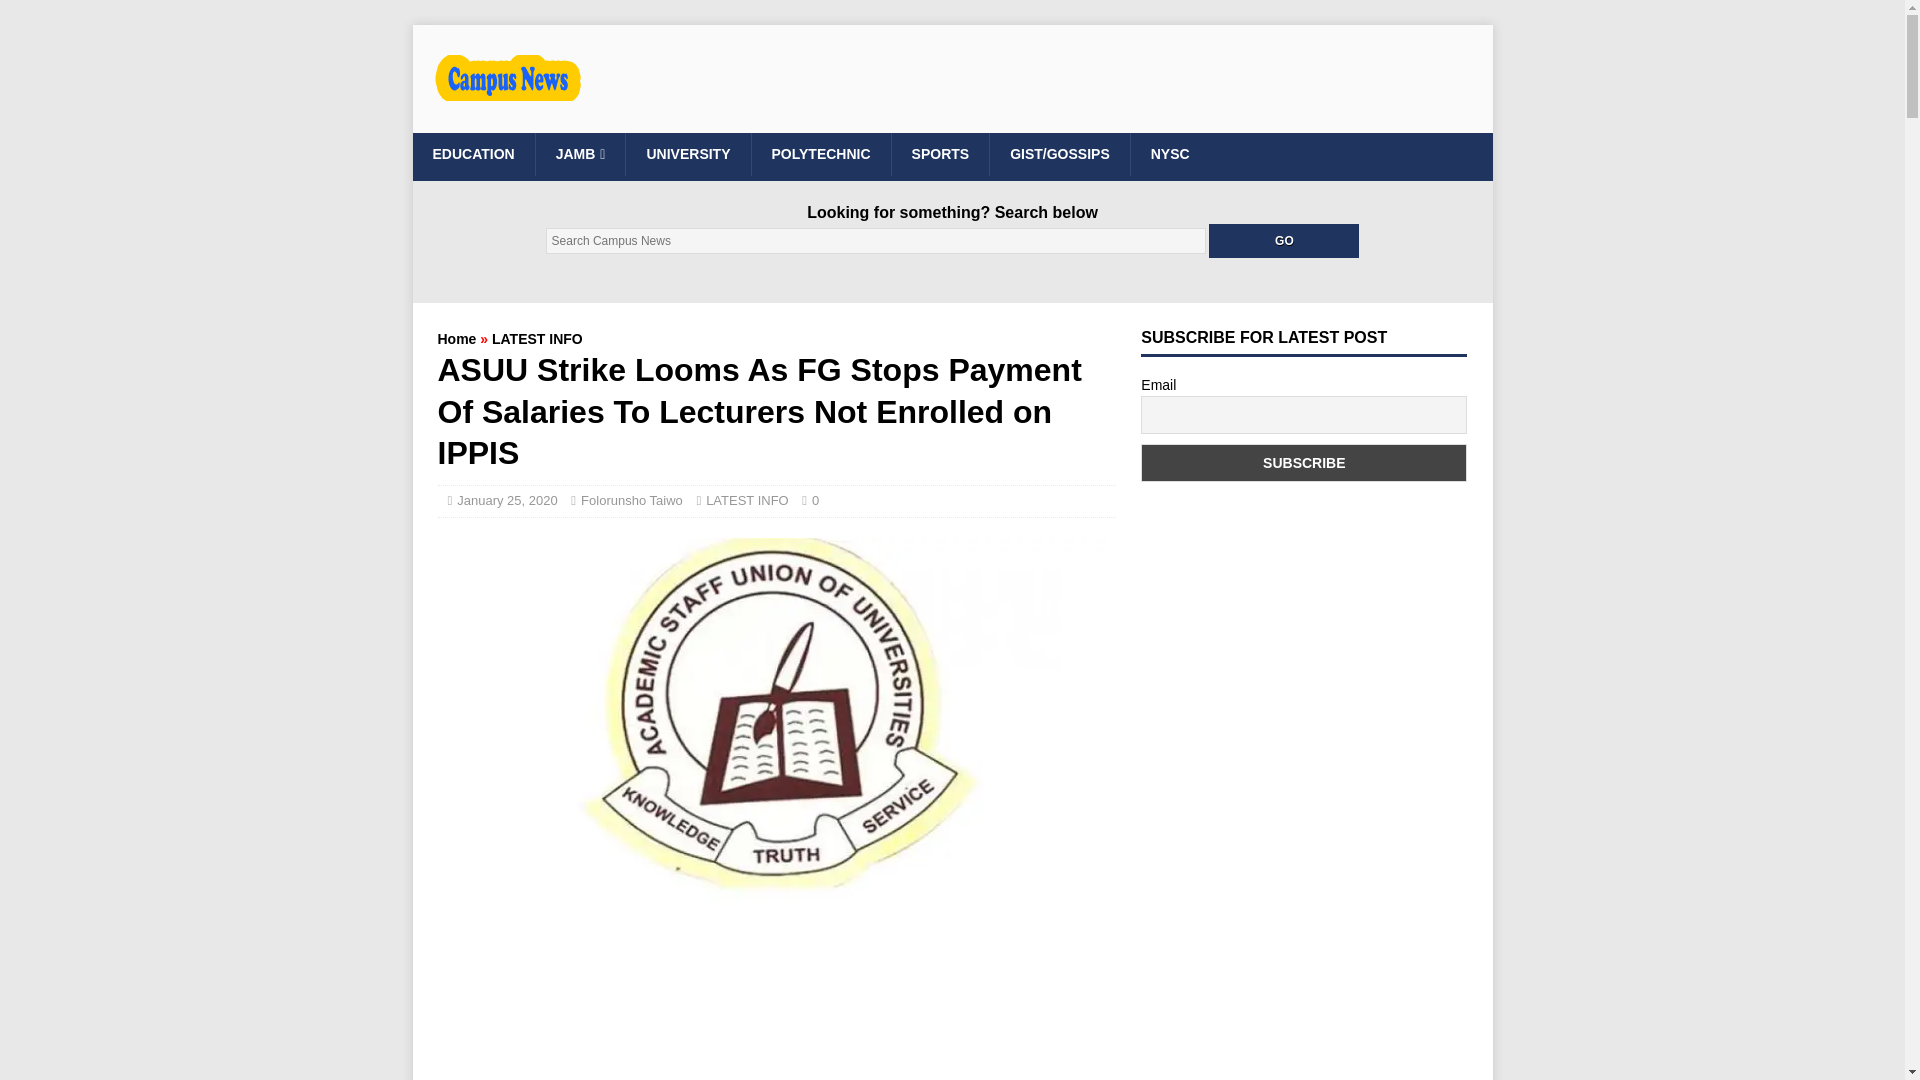  I want to click on Folorunsho Taiwo, so click(632, 500).